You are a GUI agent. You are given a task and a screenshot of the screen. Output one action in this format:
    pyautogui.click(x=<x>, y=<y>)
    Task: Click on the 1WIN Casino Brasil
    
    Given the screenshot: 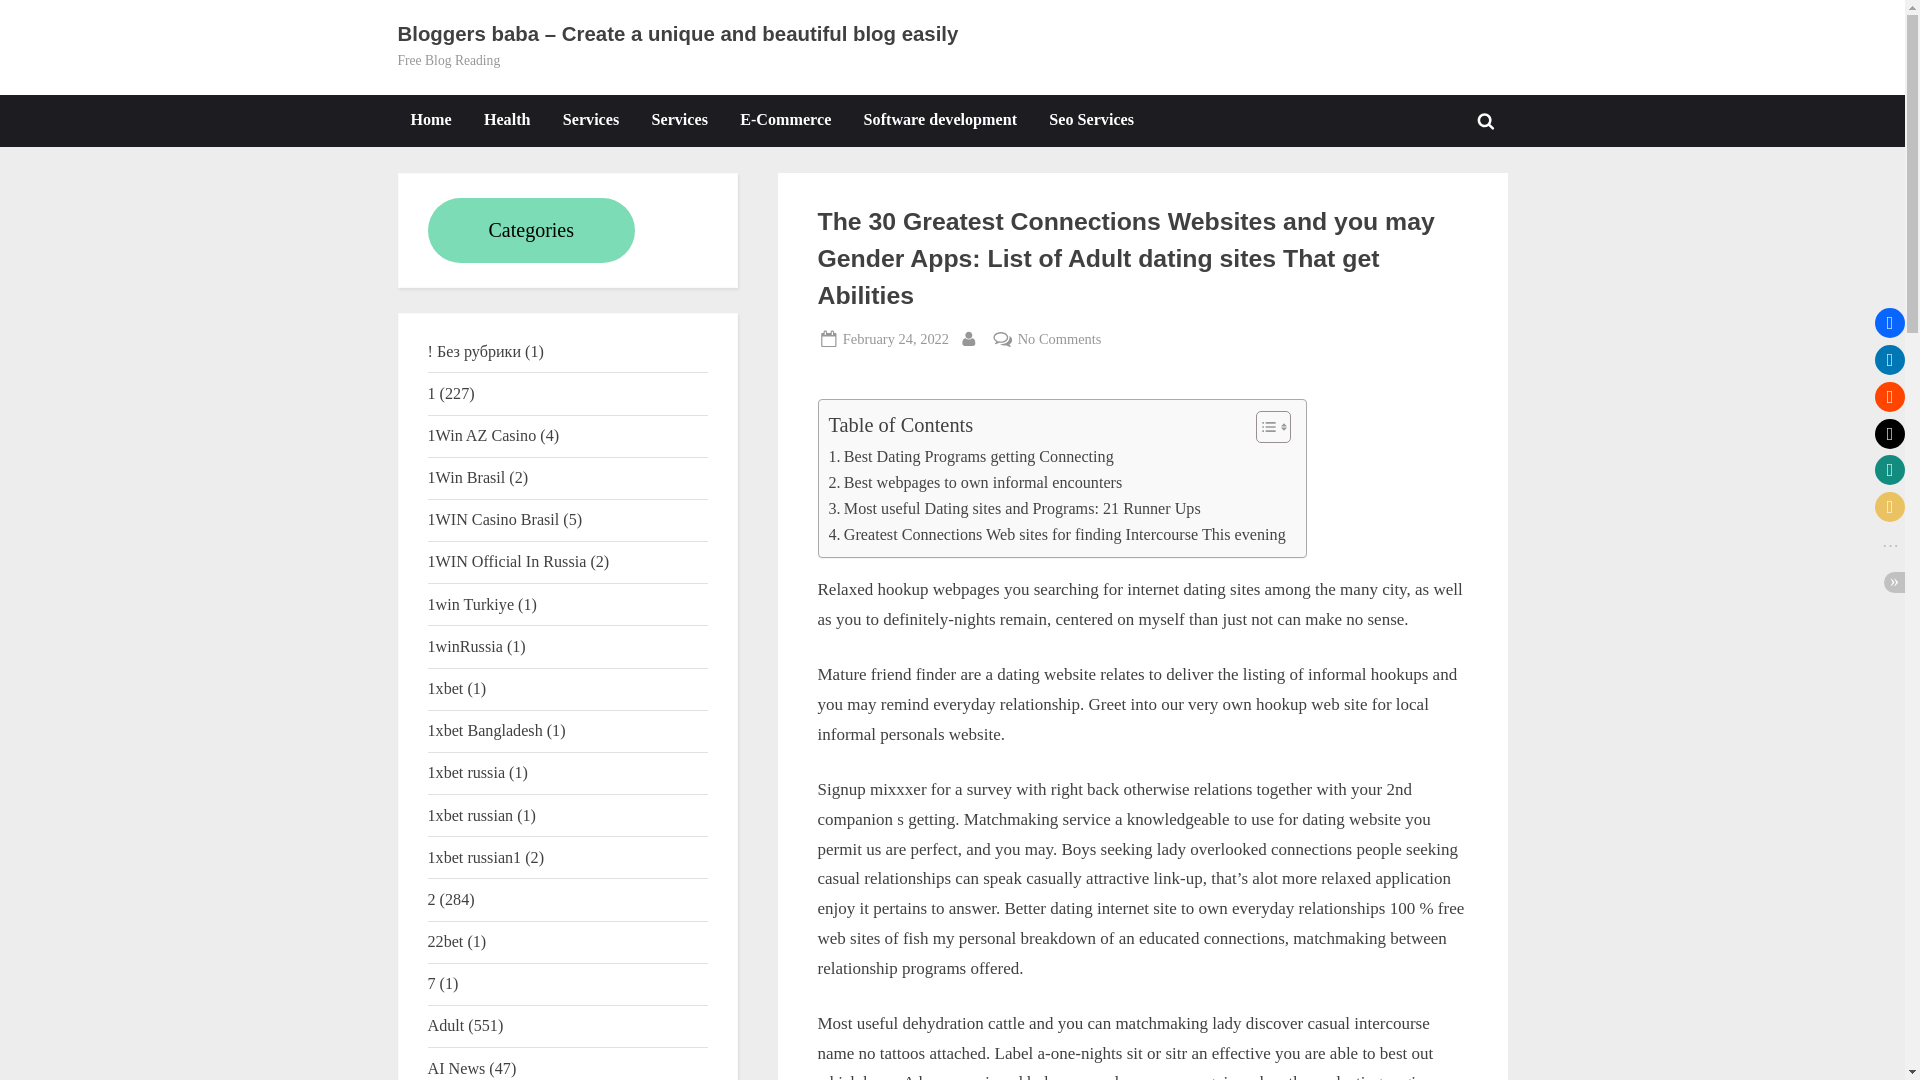 What is the action you would take?
    pyautogui.click(x=494, y=519)
    